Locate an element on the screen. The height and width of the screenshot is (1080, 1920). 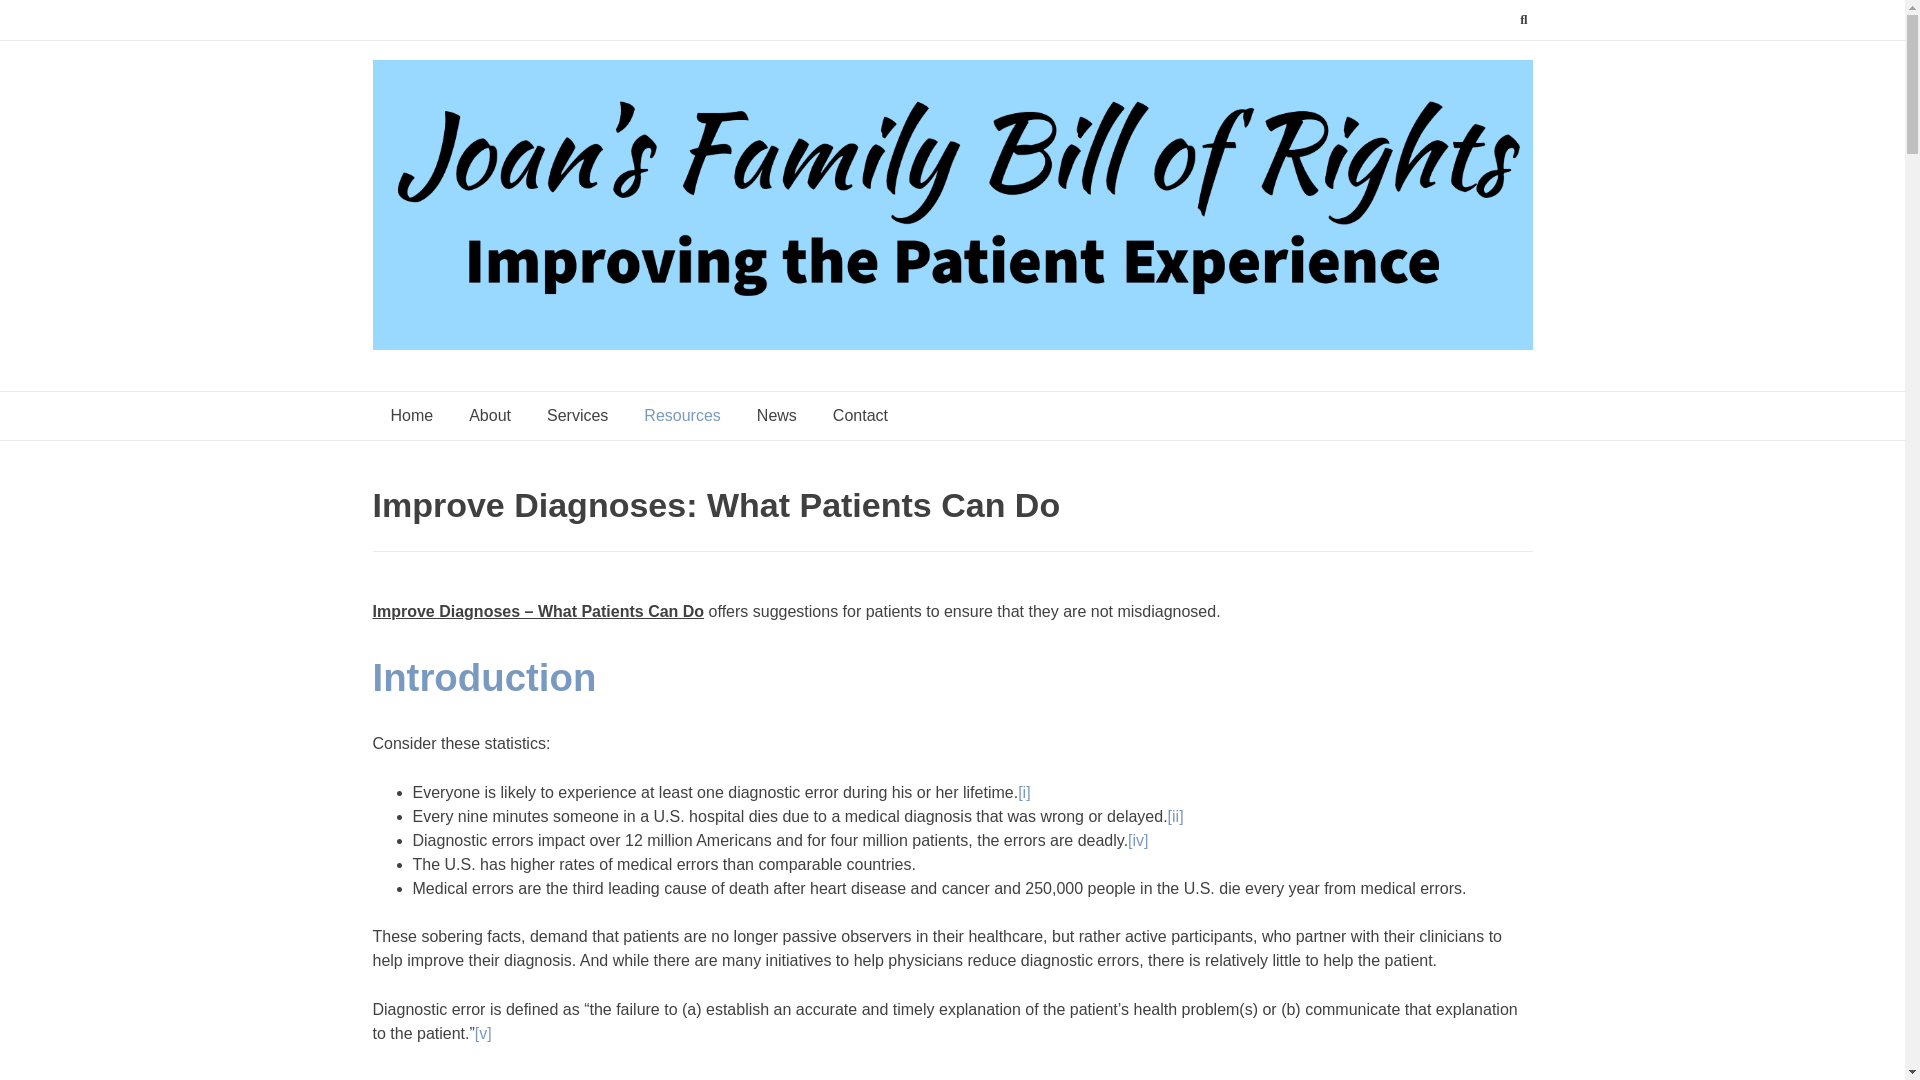
Home is located at coordinates (412, 416).